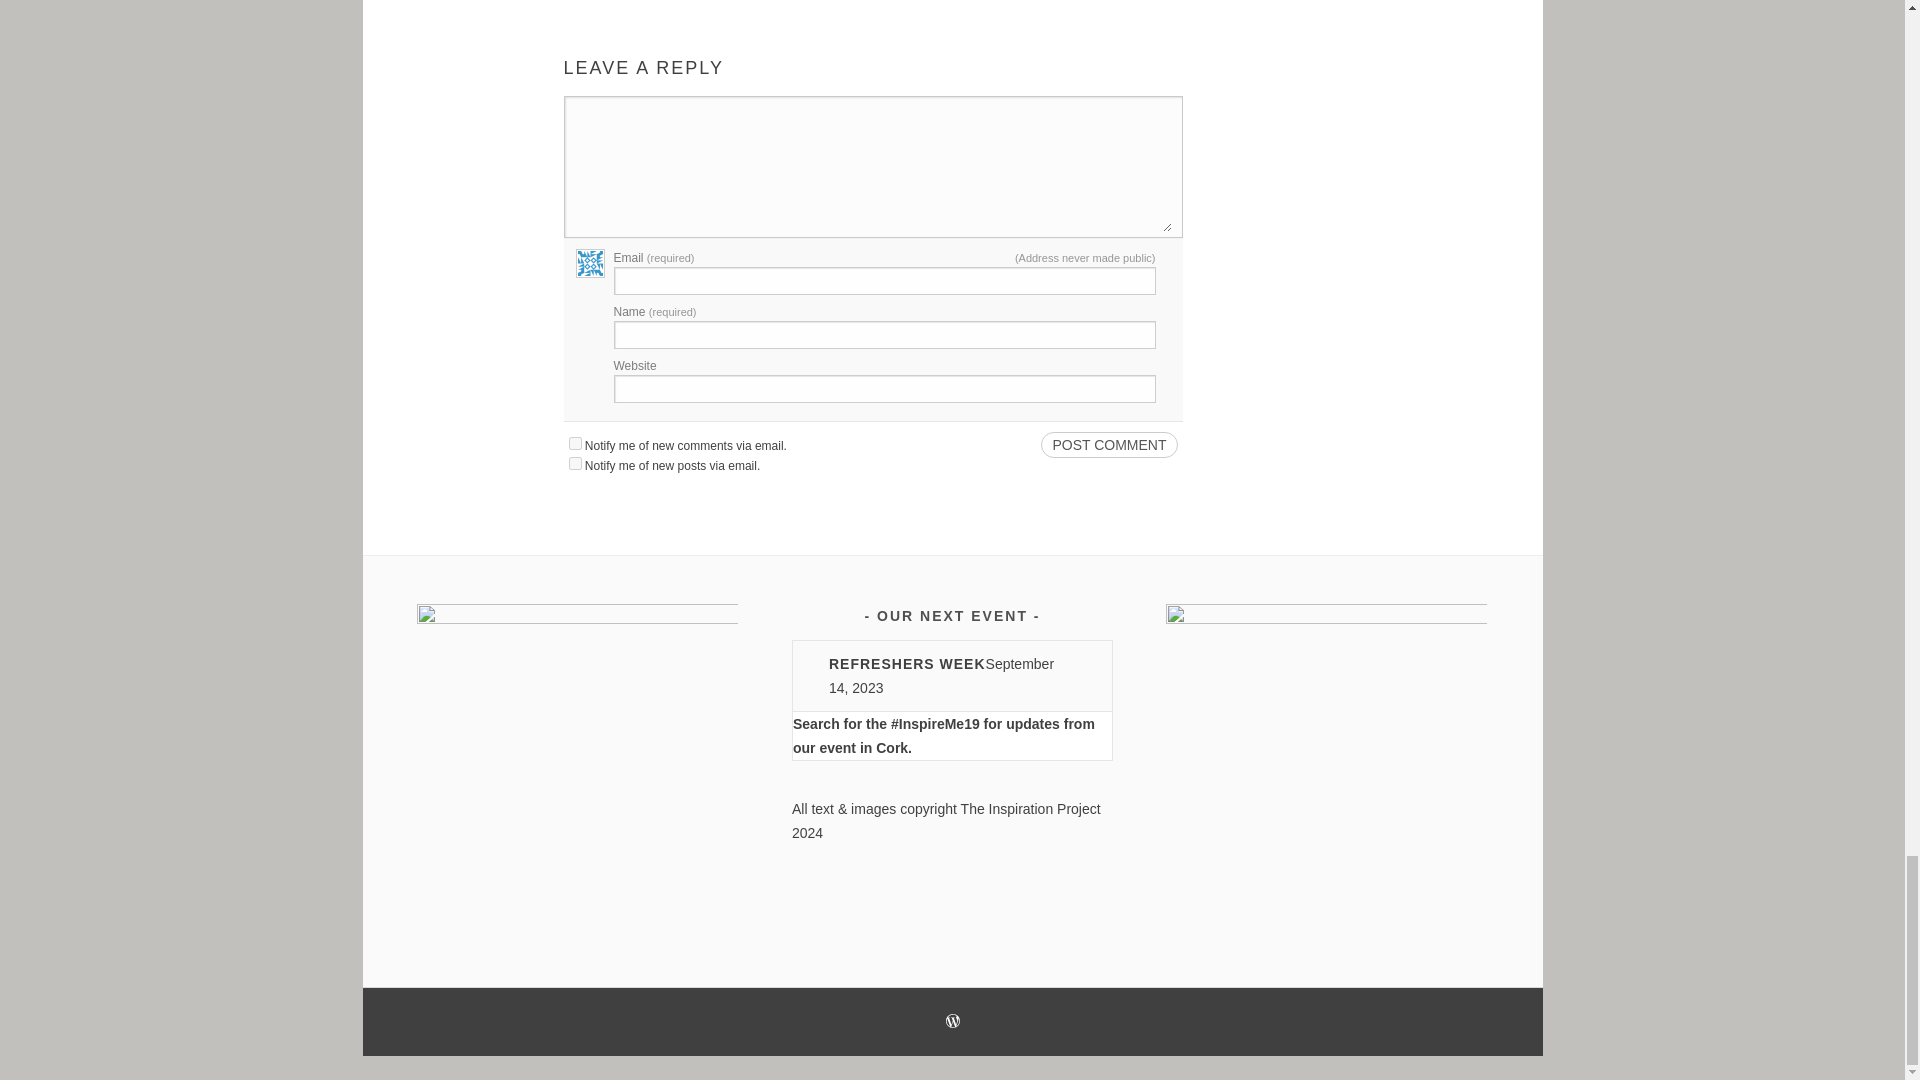  I want to click on Enter your comment here..., so click(872, 169).